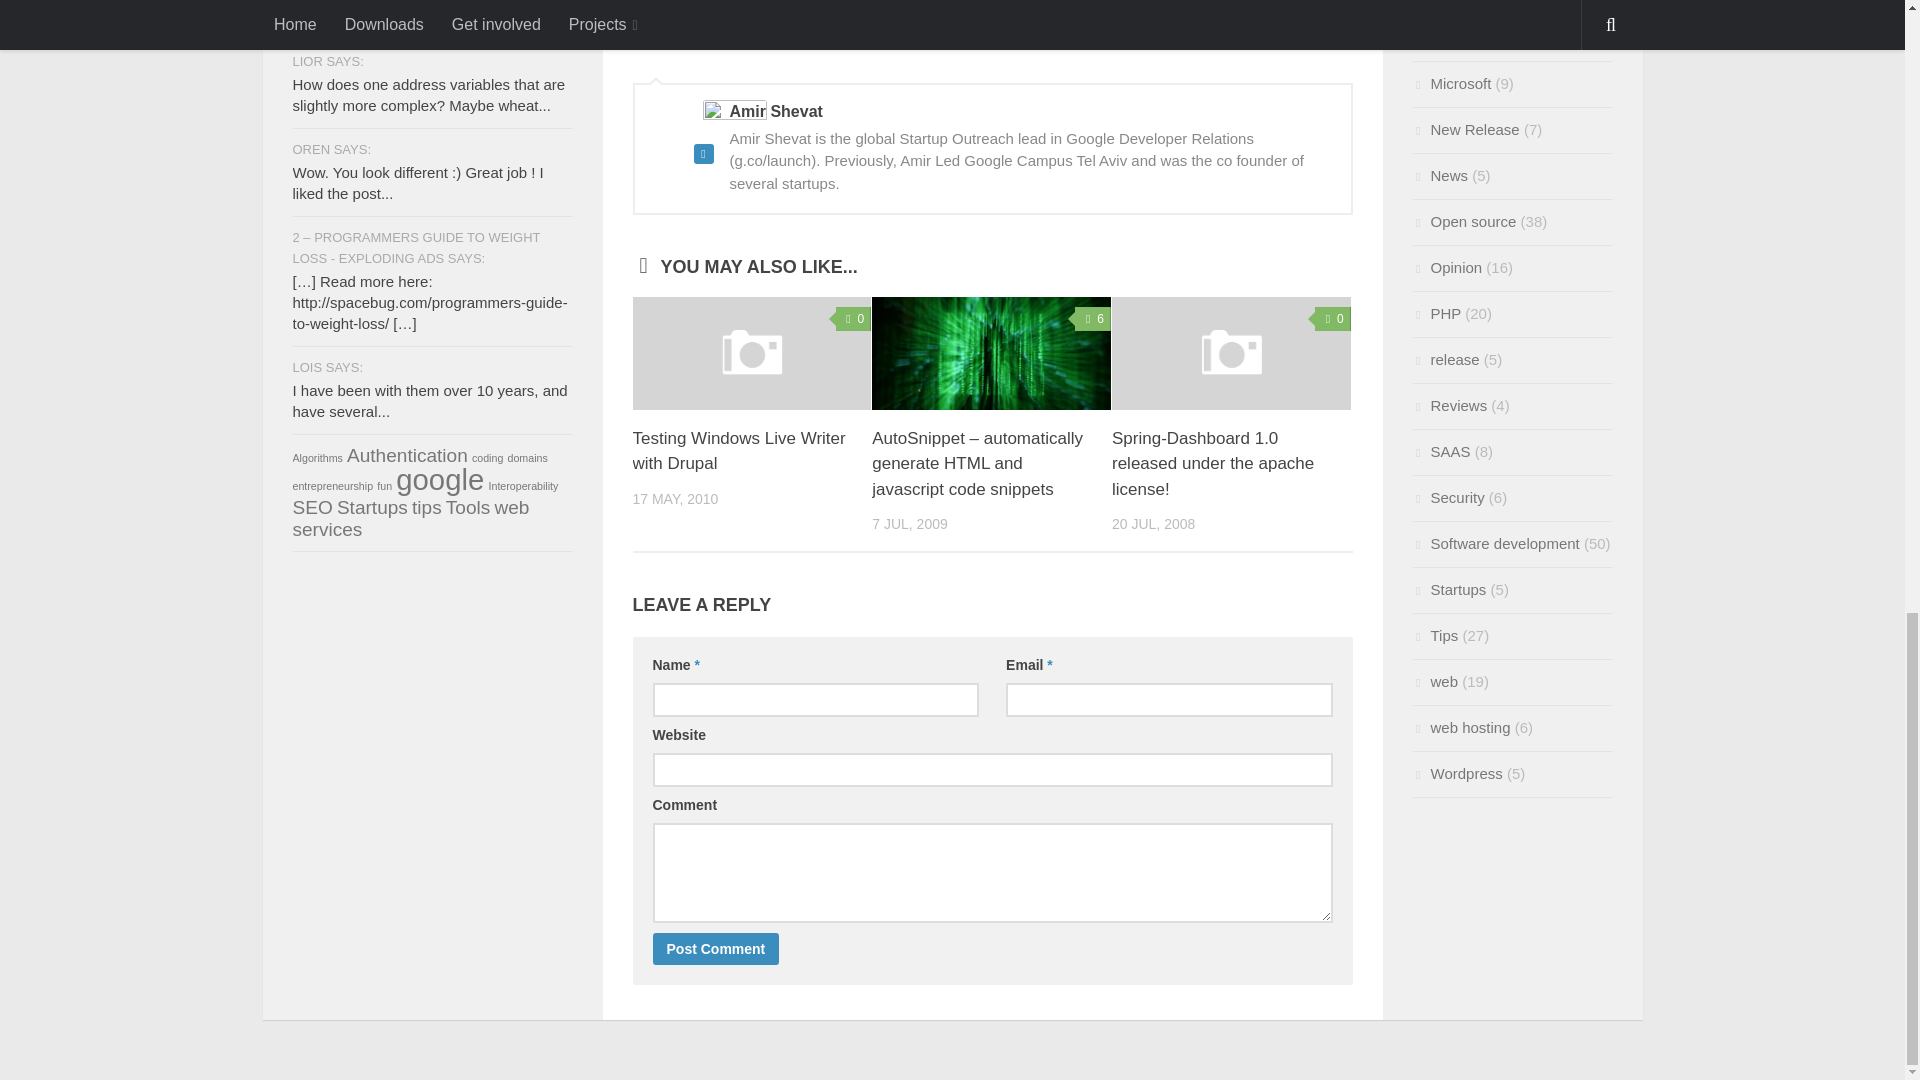  What do you see at coordinates (1212, 463) in the screenshot?
I see `Spring-Dashboard 1.0 released under the apache license!` at bounding box center [1212, 463].